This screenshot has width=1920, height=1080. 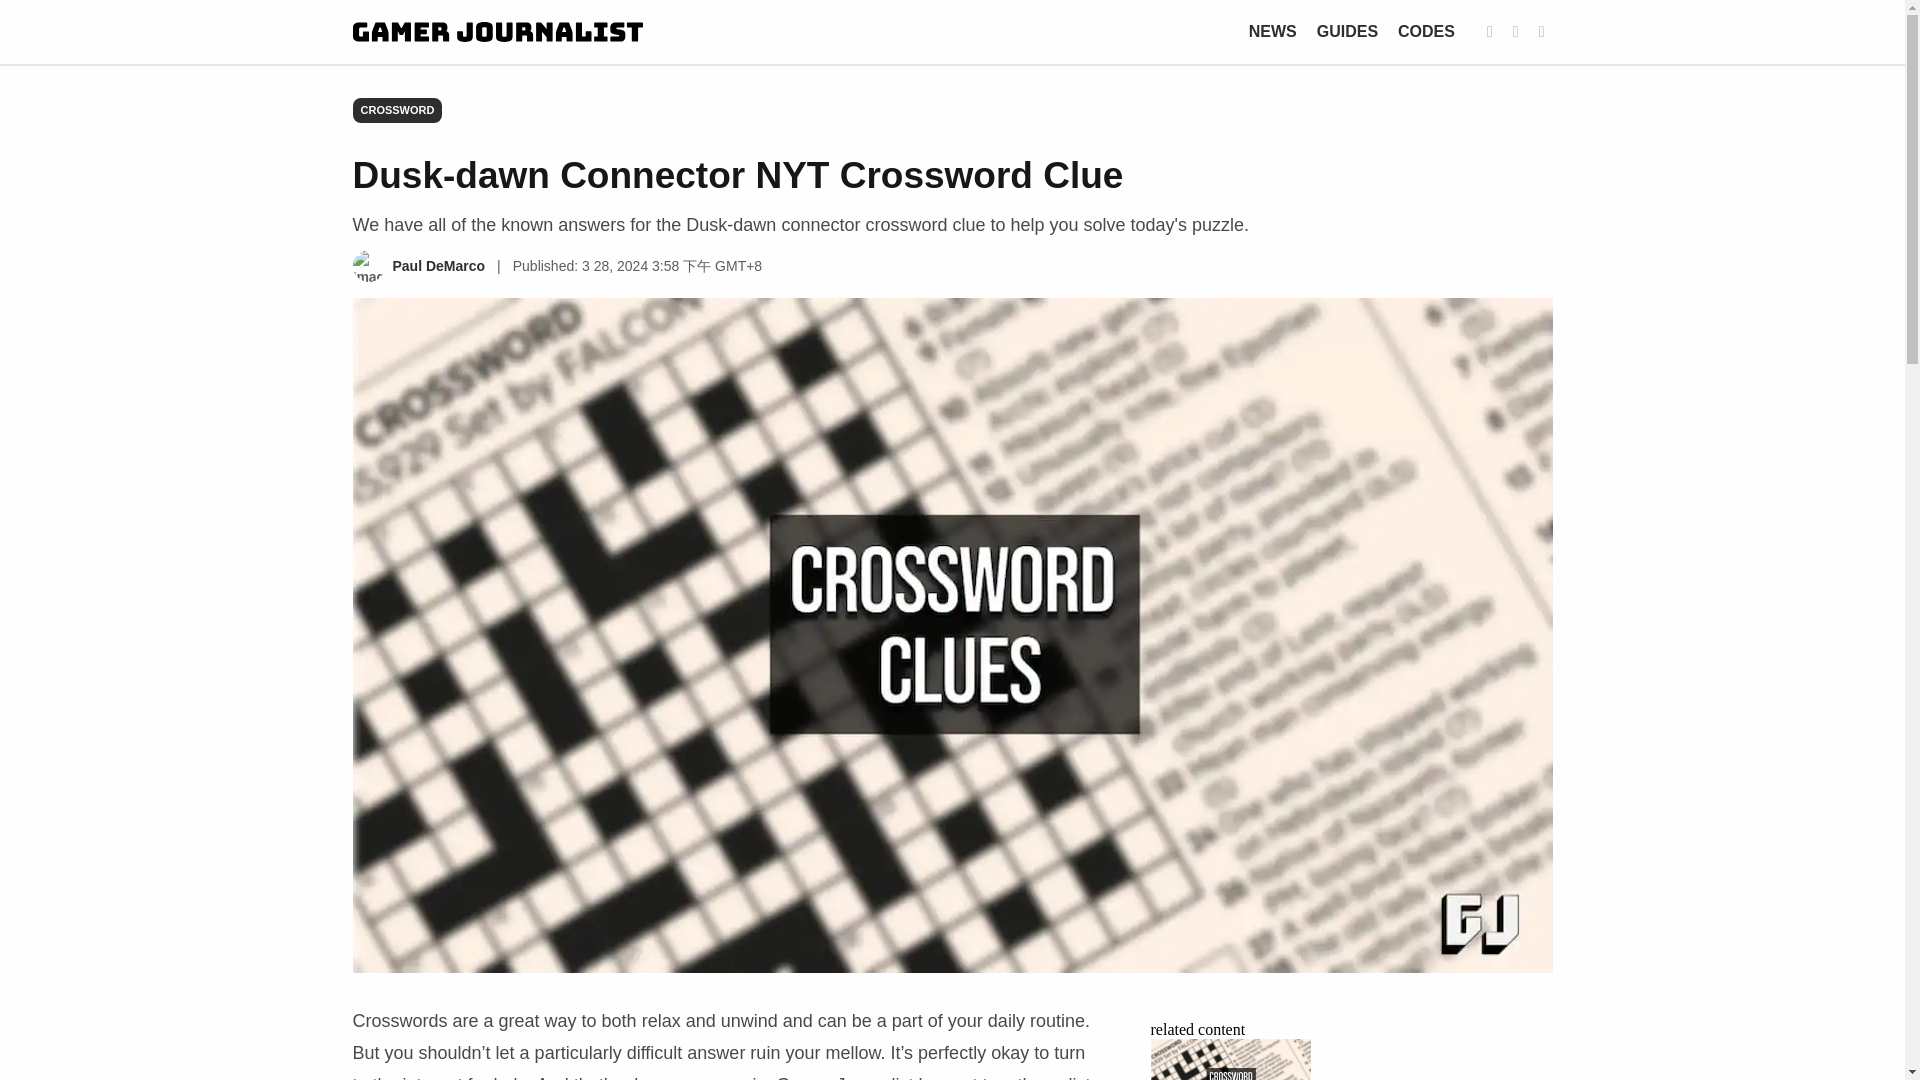 I want to click on NEWS, so click(x=1273, y=30).